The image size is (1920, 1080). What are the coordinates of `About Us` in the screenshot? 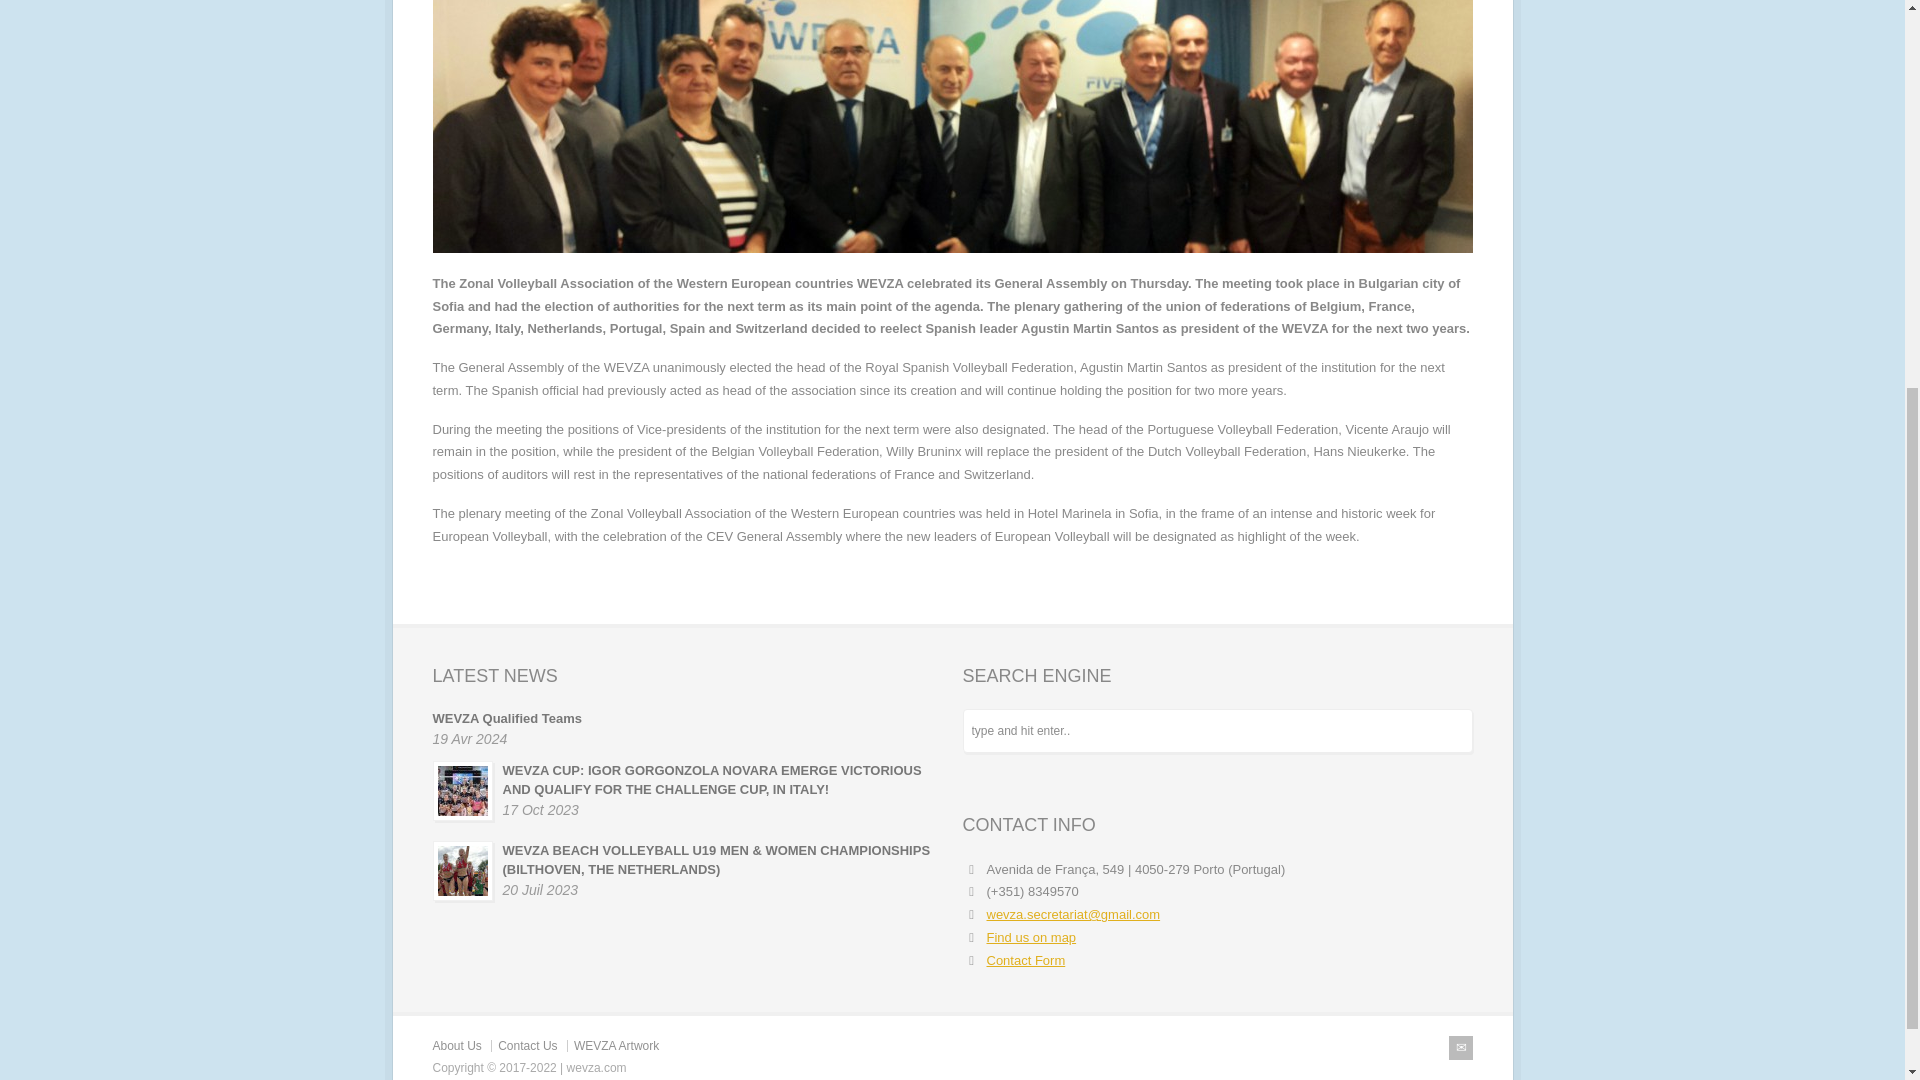 It's located at (456, 1046).